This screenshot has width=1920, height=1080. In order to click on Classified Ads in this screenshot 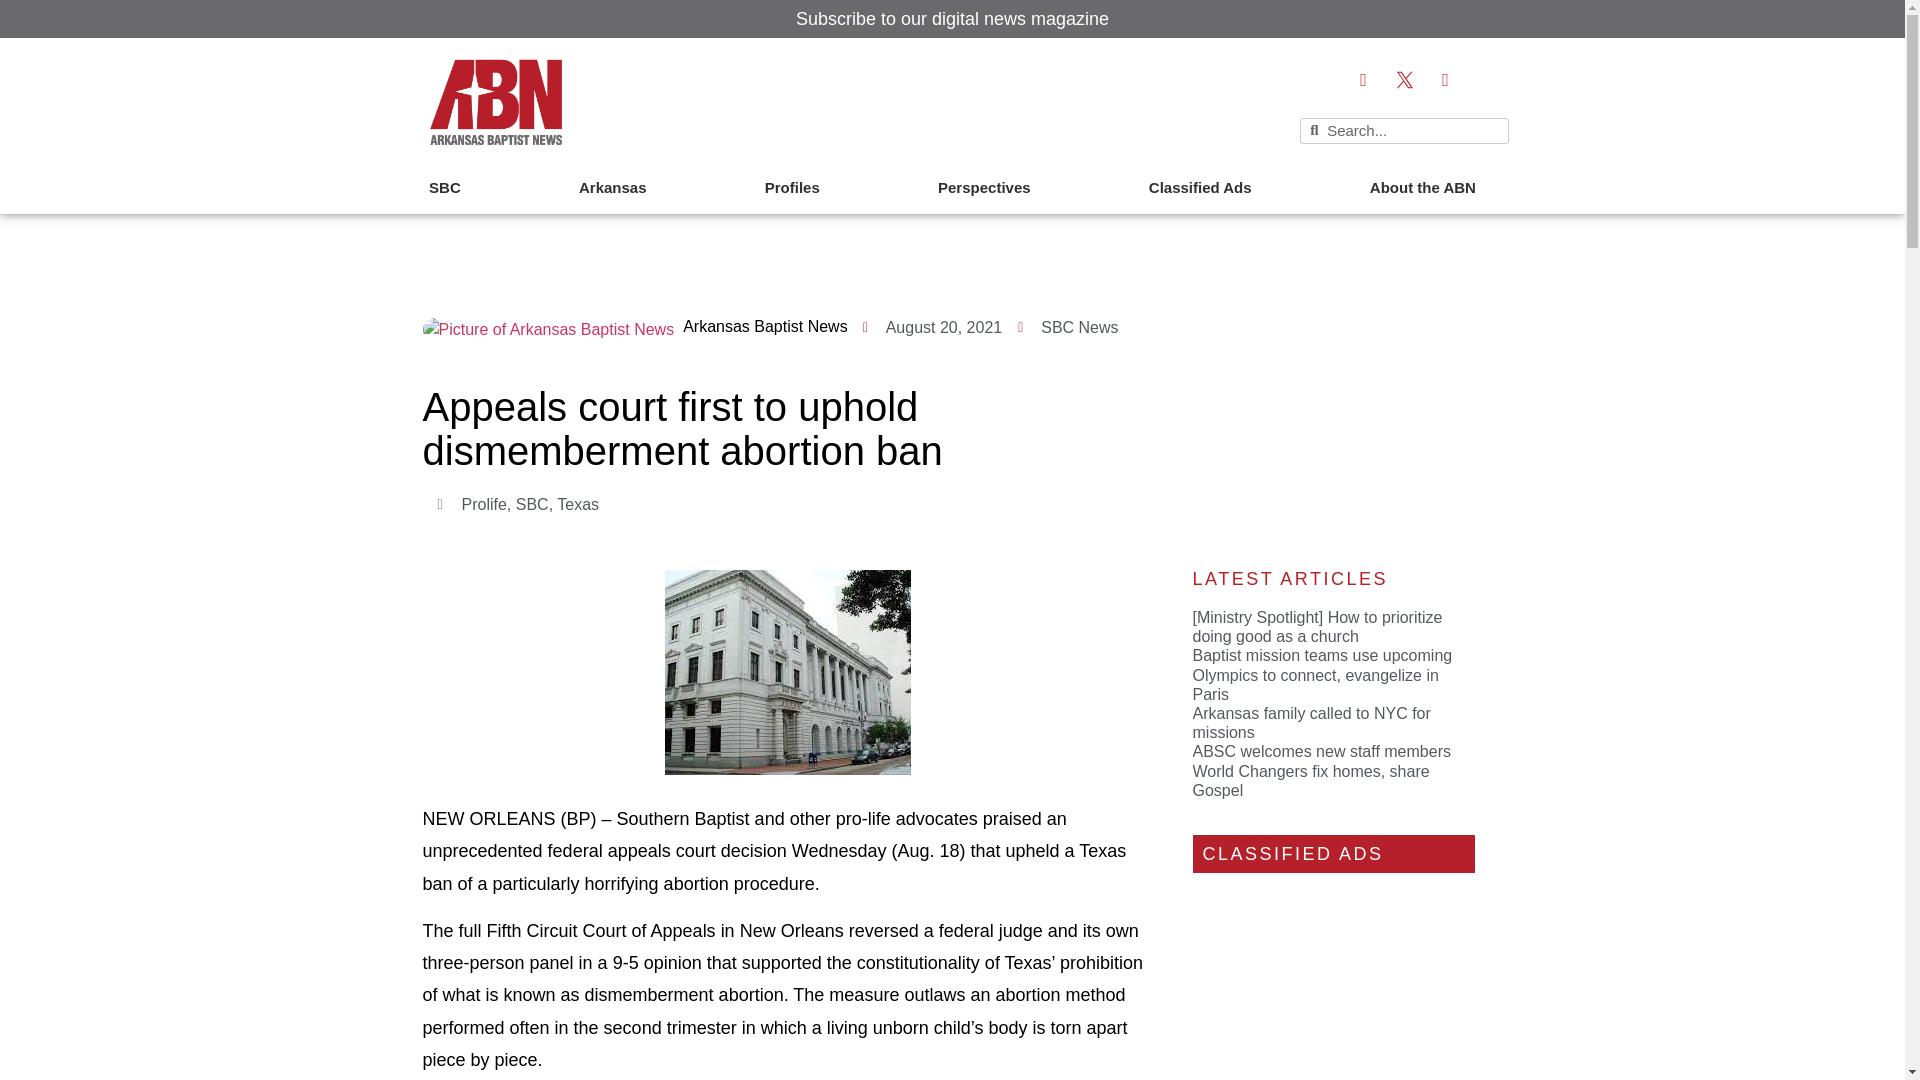, I will do `click(1200, 188)`.